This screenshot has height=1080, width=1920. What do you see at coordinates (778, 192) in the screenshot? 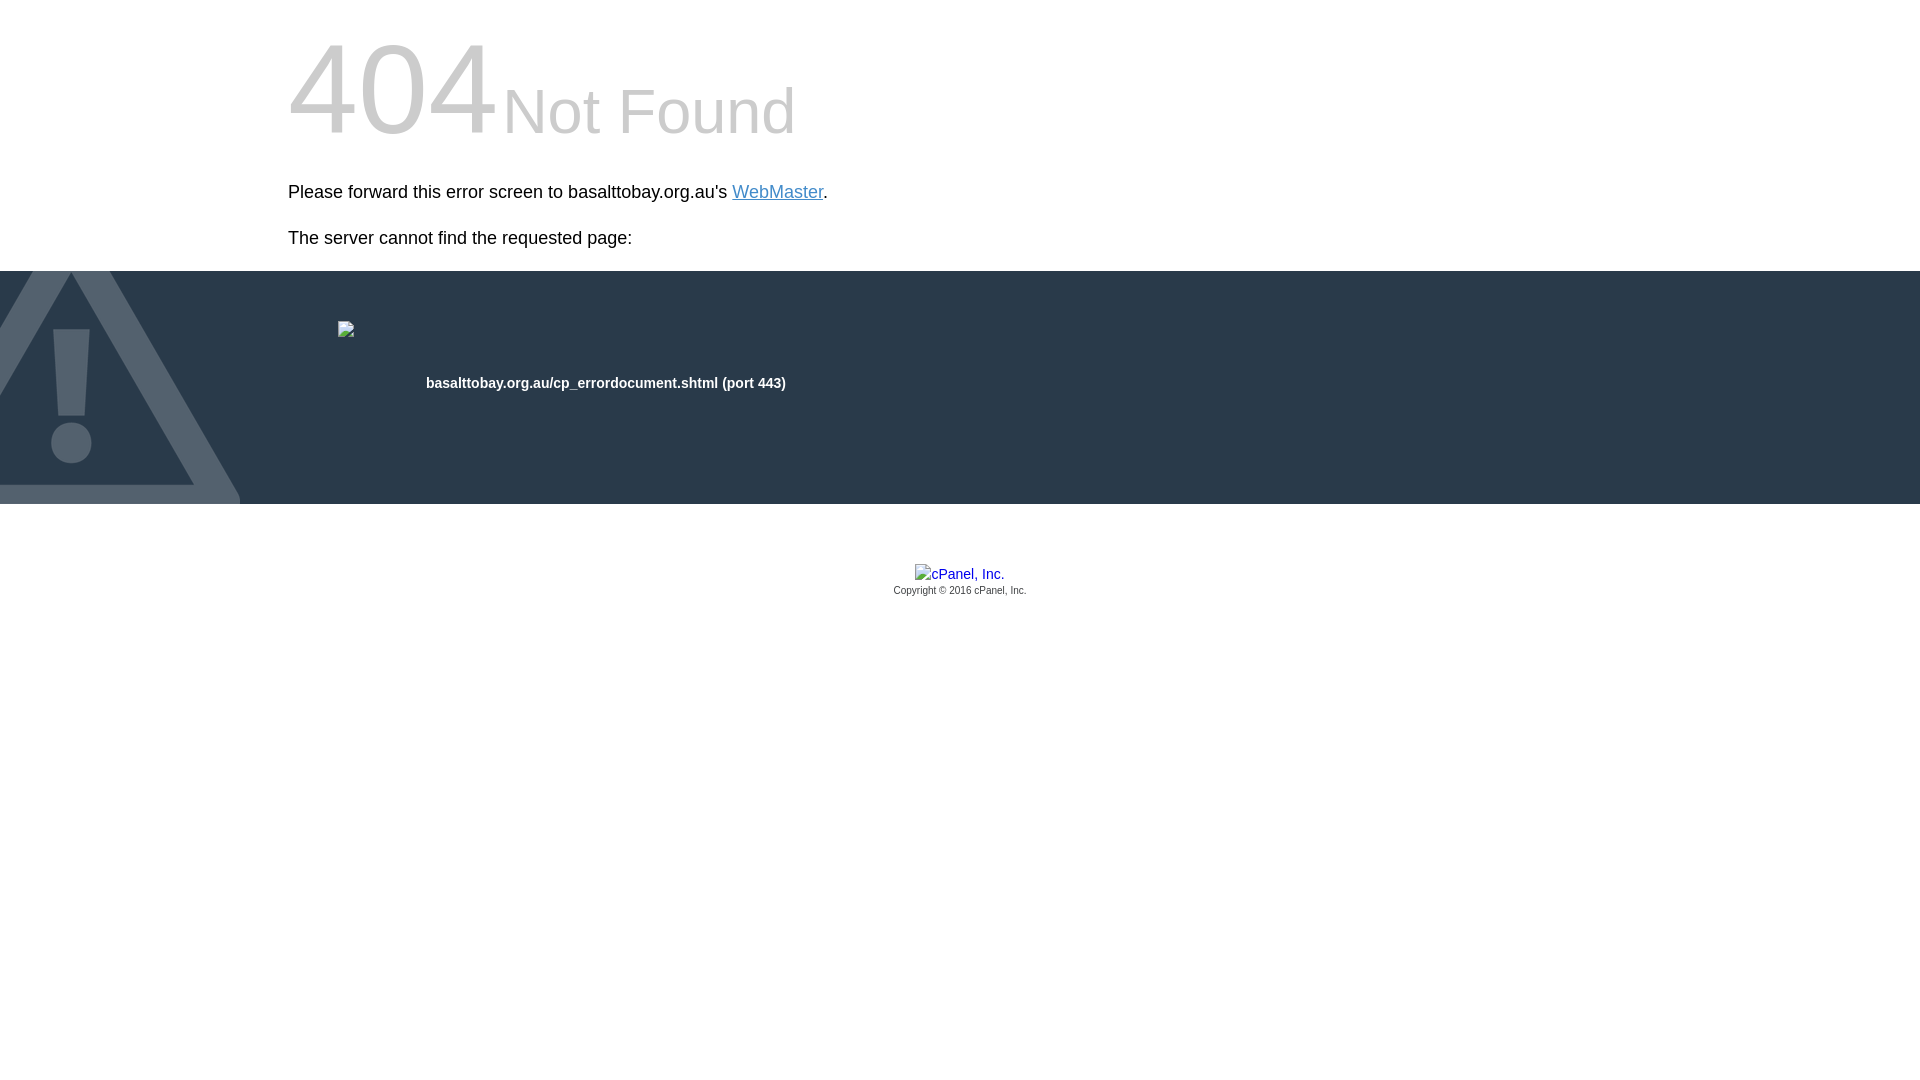
I see `WebMaster` at bounding box center [778, 192].